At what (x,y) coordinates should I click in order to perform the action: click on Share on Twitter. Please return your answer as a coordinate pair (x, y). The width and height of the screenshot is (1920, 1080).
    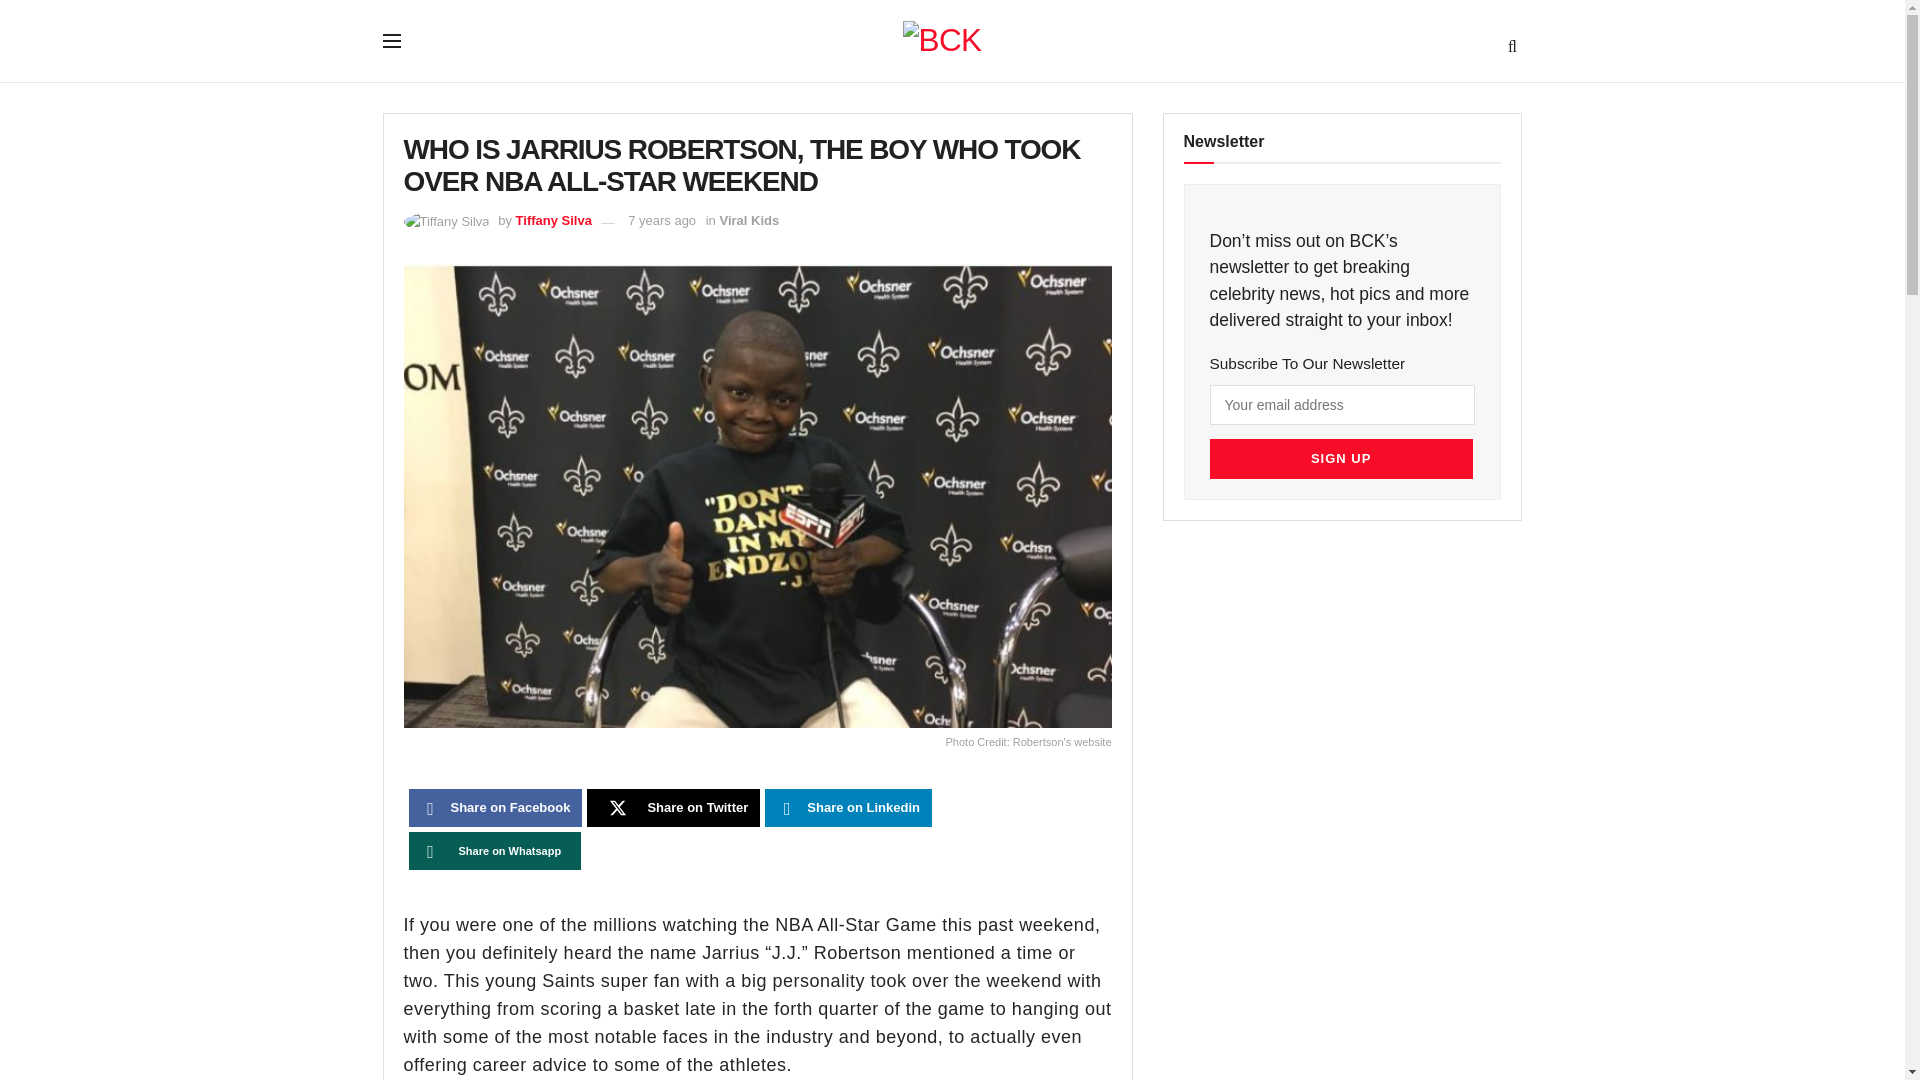
    Looking at the image, I should click on (674, 808).